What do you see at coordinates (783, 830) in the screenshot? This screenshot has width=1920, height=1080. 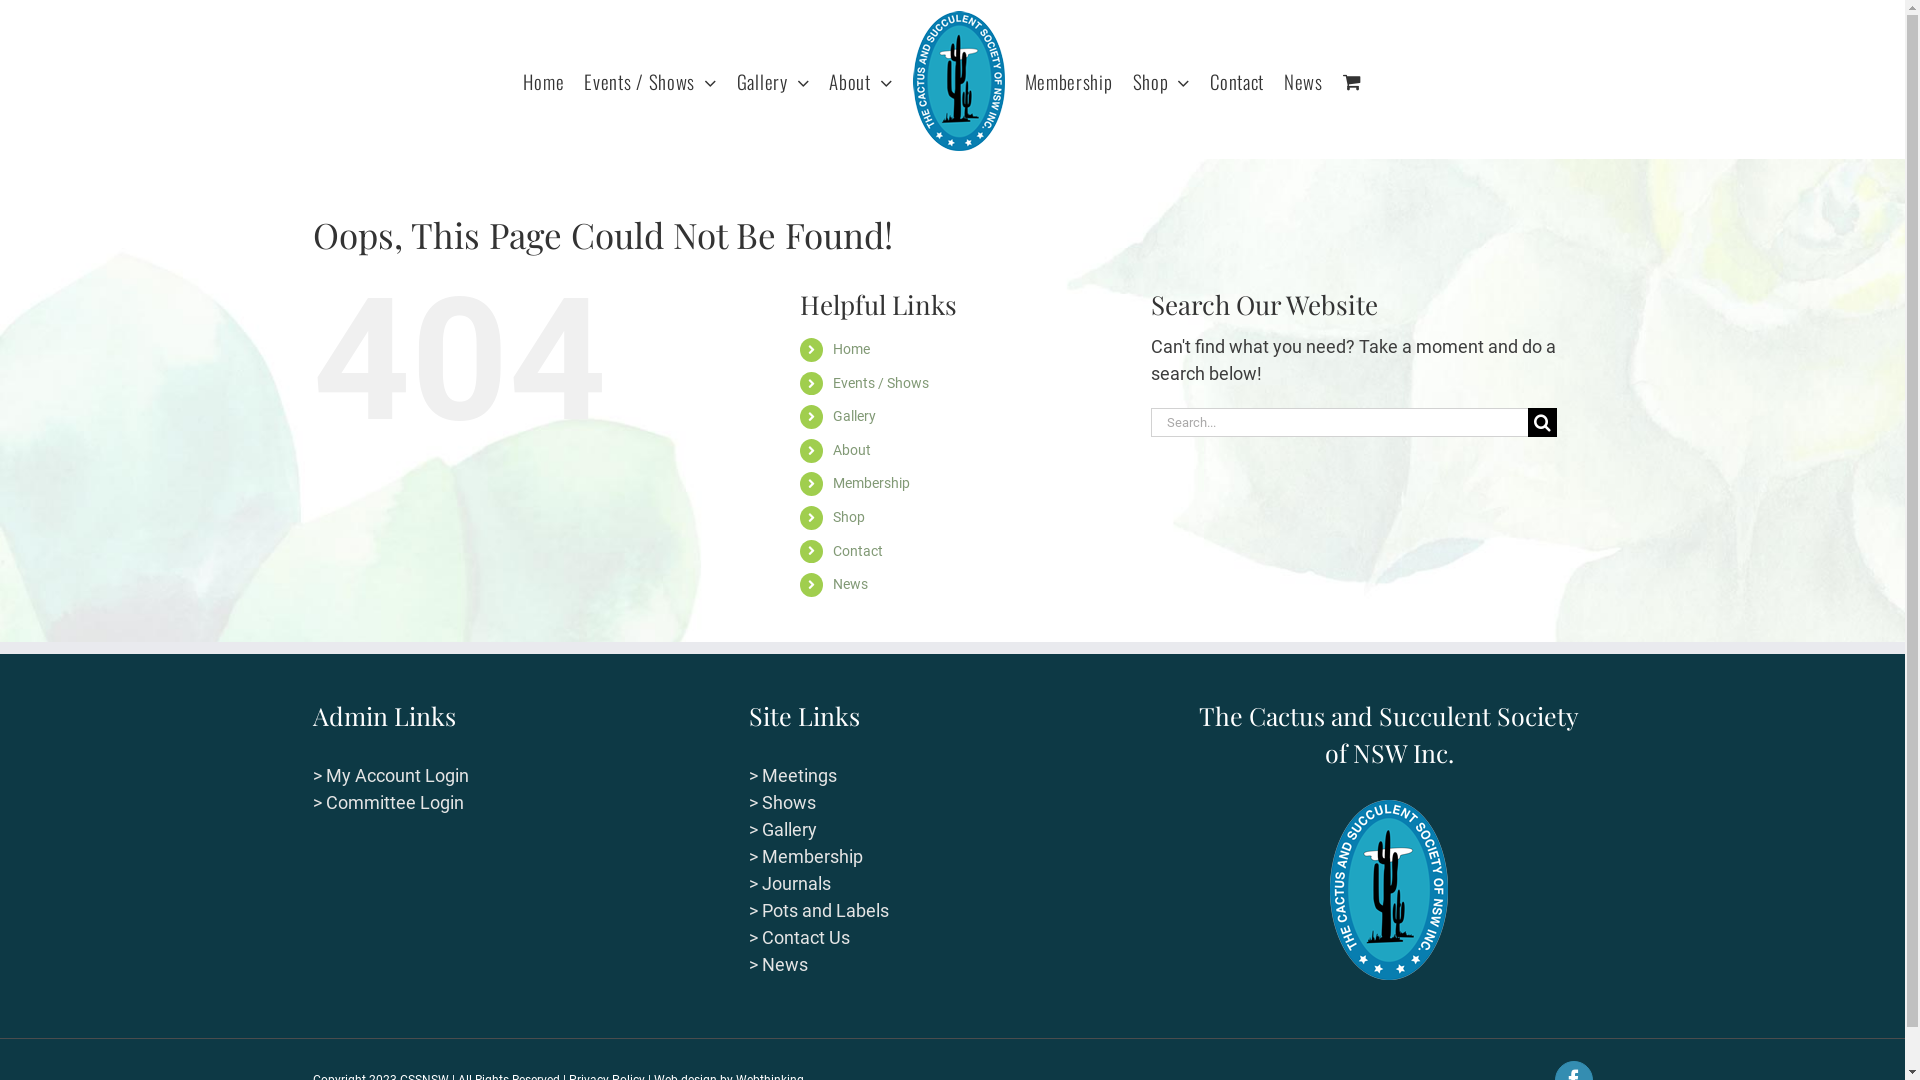 I see `> Gallery` at bounding box center [783, 830].